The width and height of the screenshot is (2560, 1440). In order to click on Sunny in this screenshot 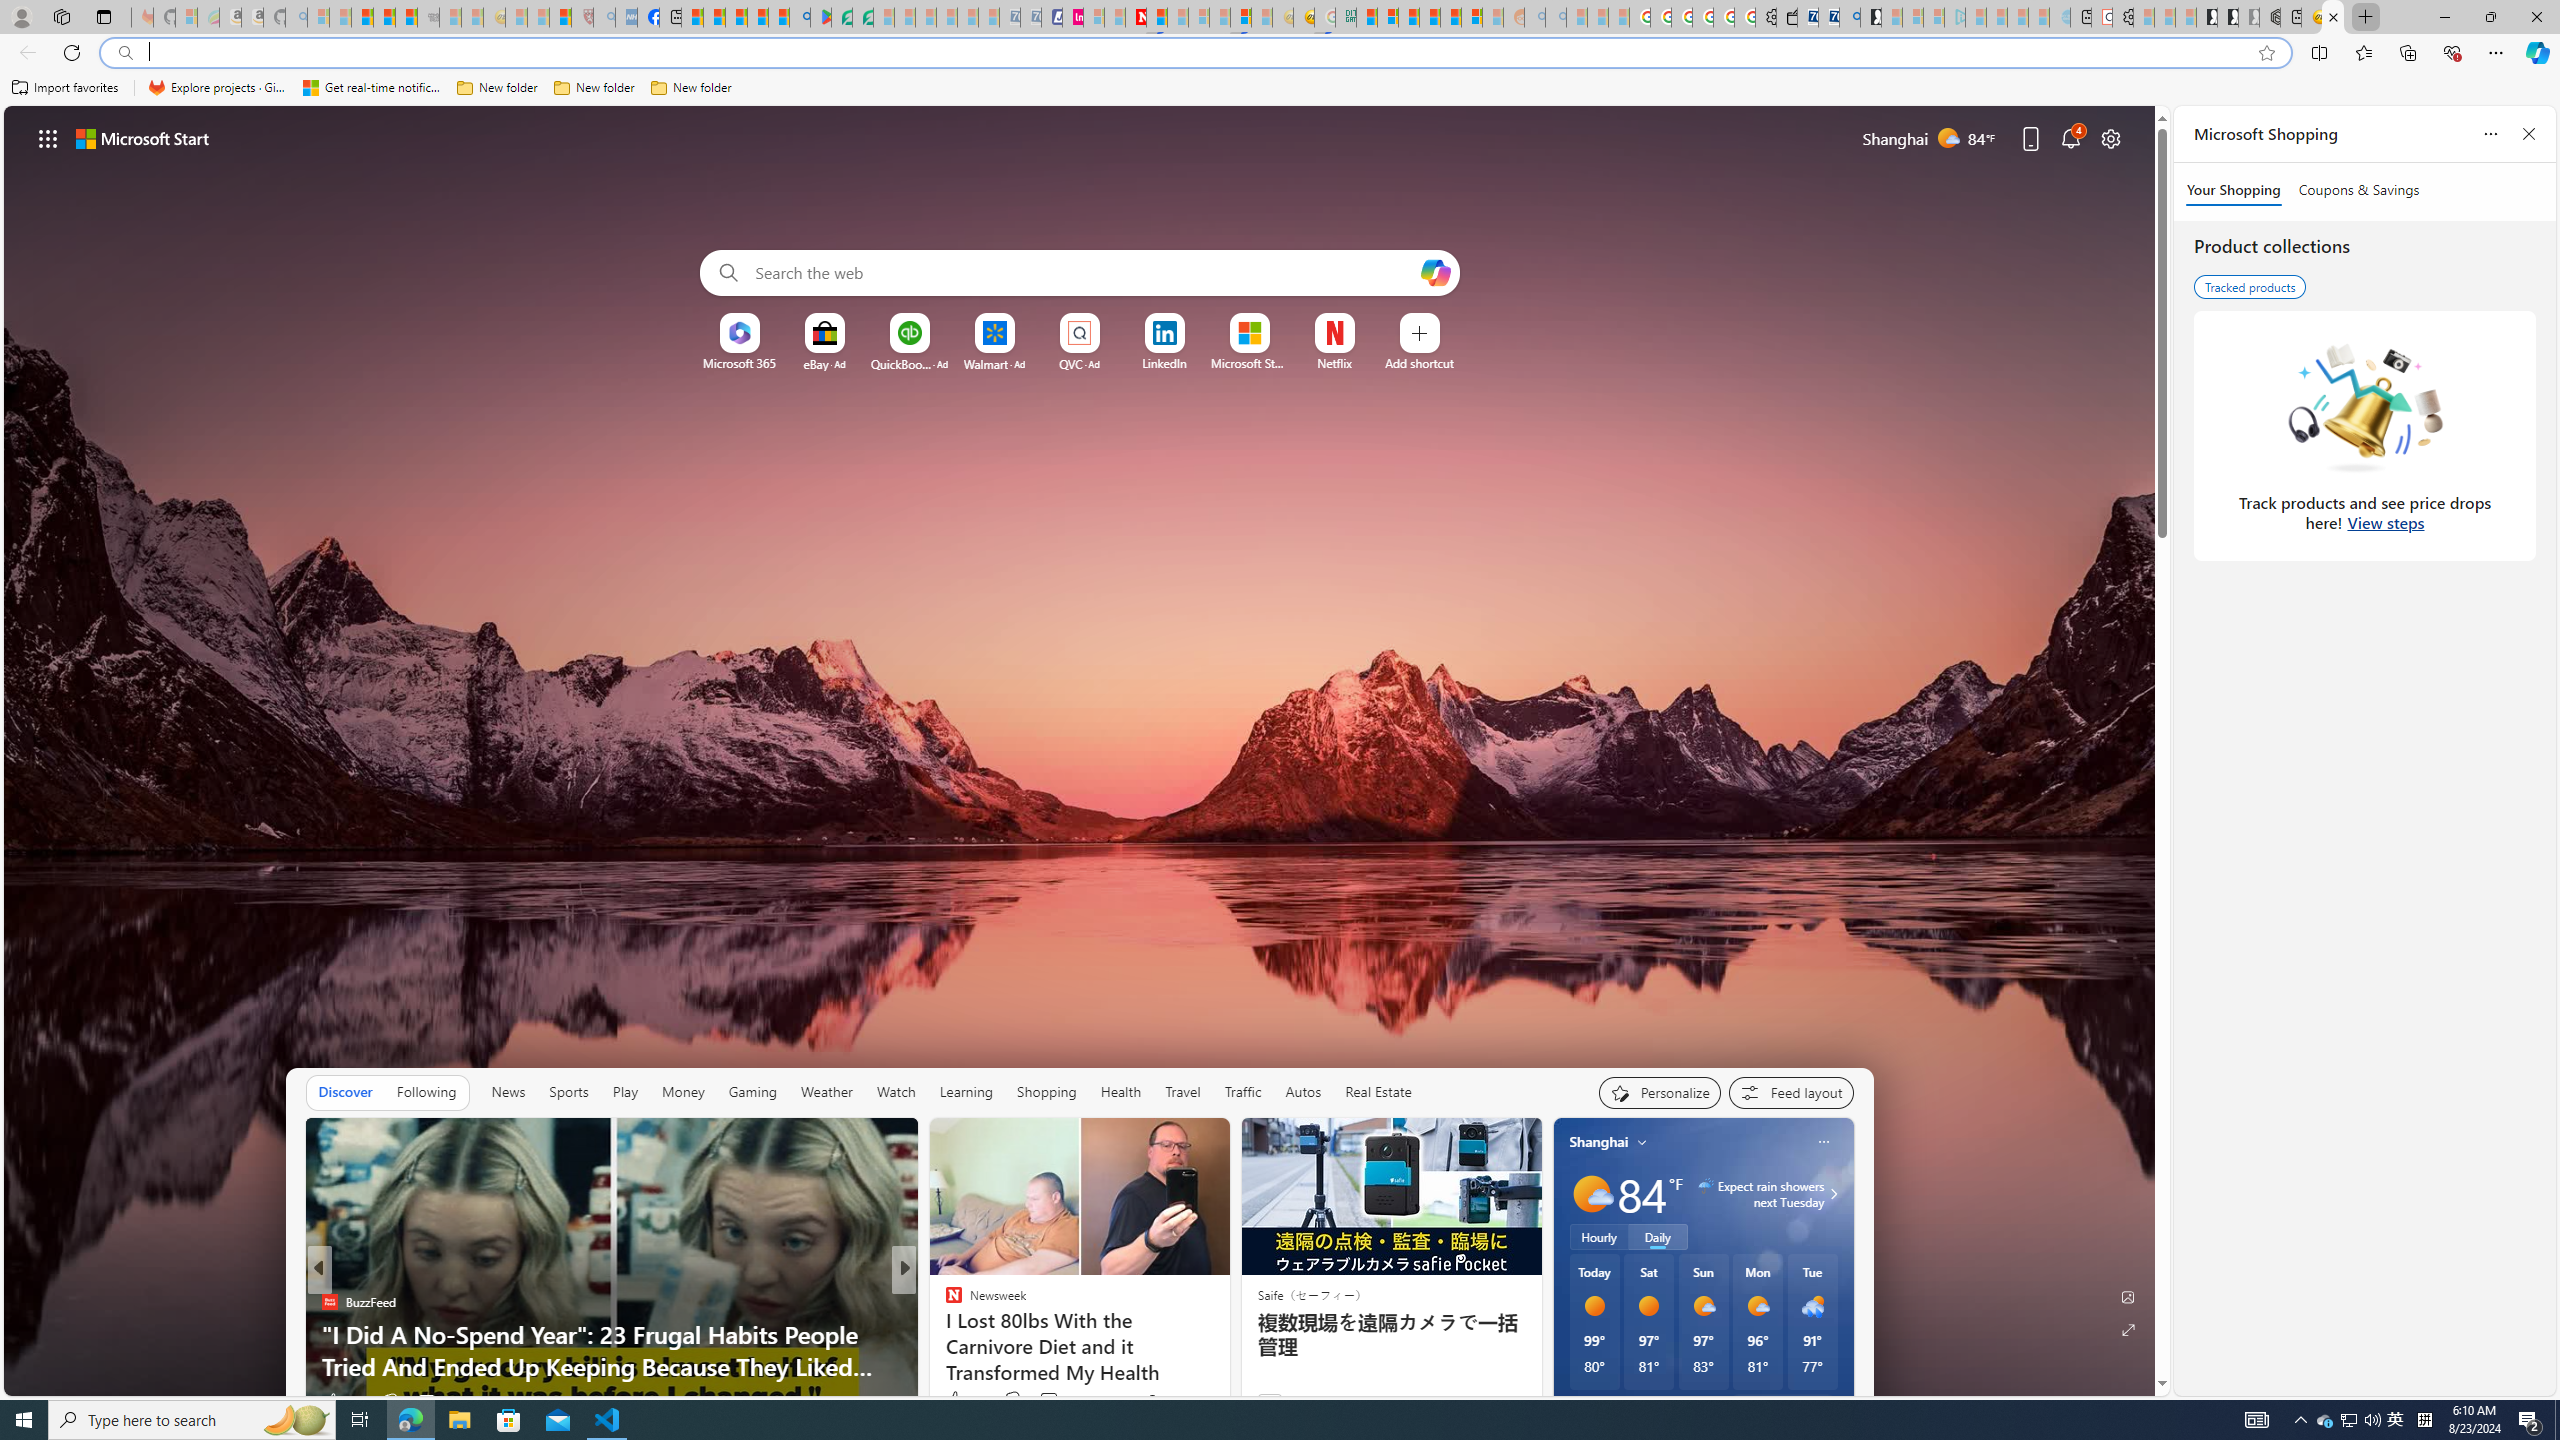, I will do `click(1648, 1306)`.